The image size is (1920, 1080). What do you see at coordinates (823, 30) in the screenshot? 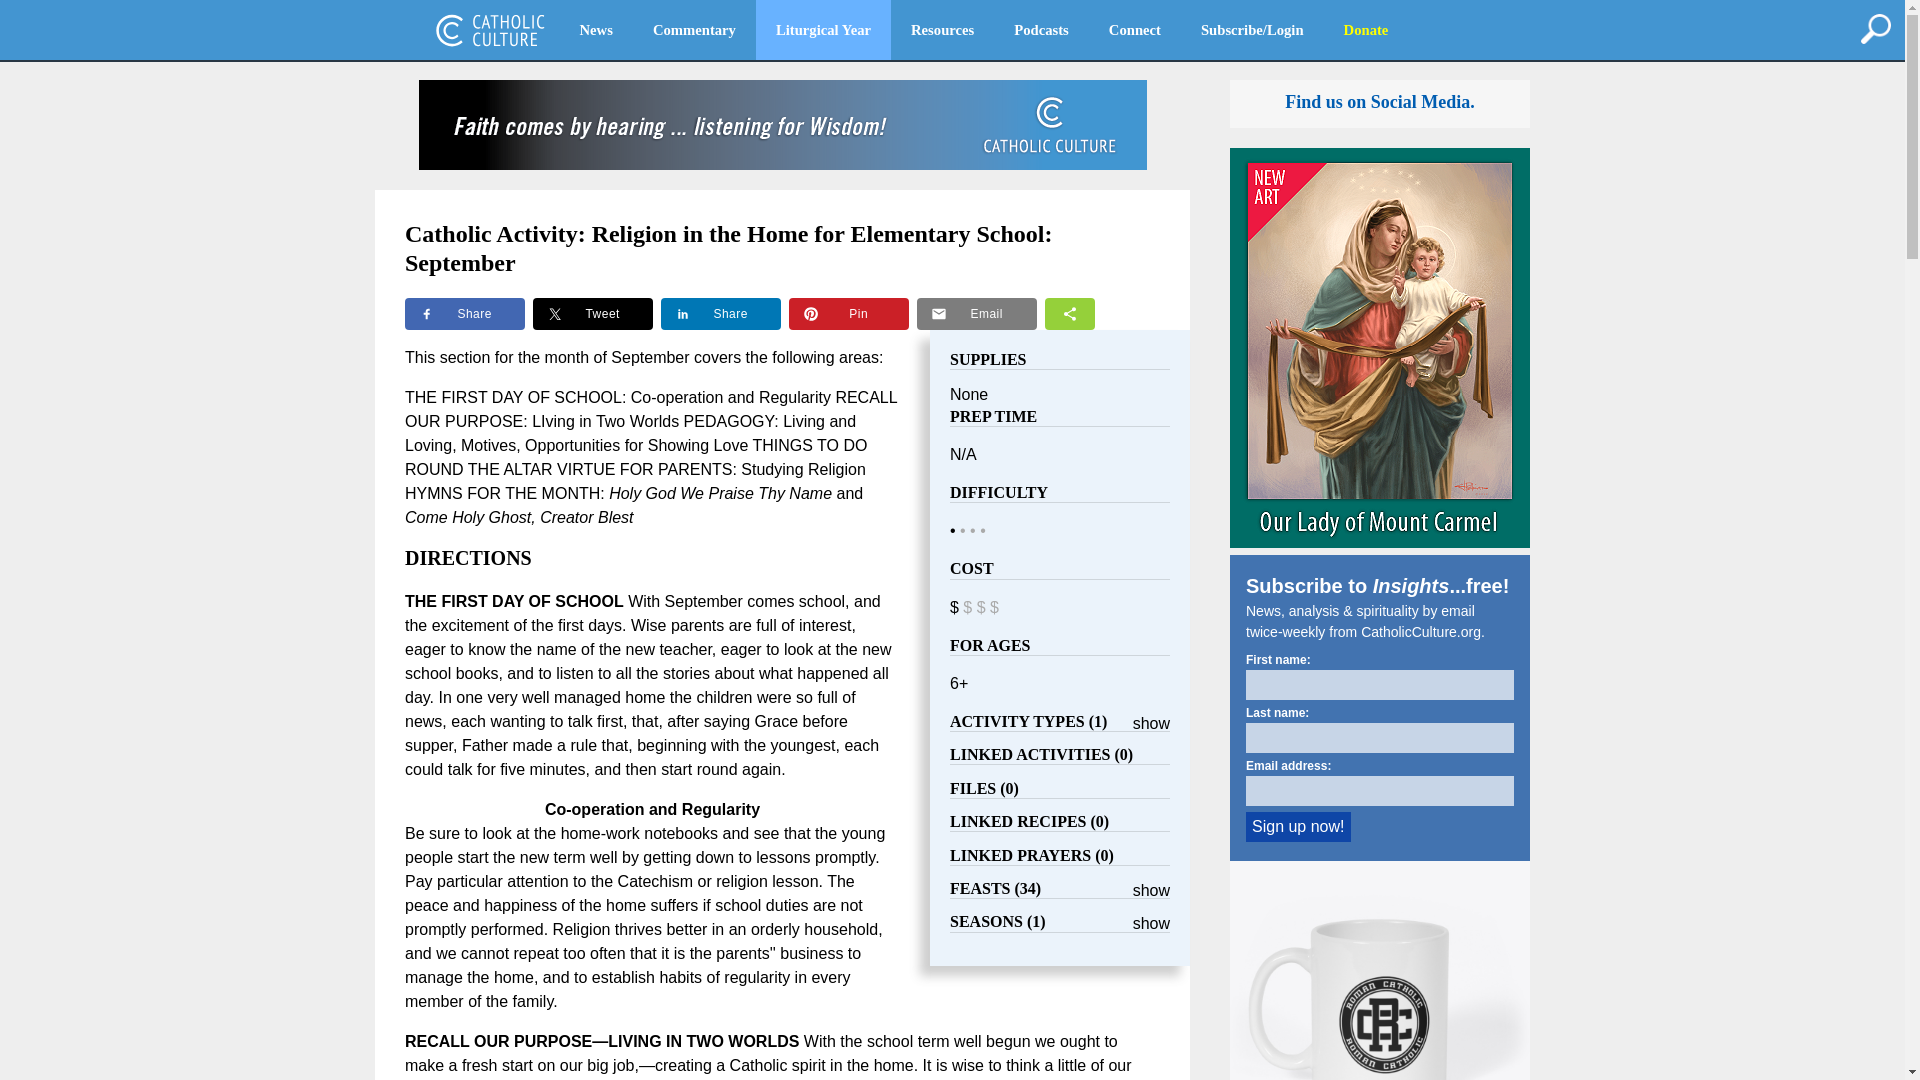
I see `Liturgical Year` at bounding box center [823, 30].